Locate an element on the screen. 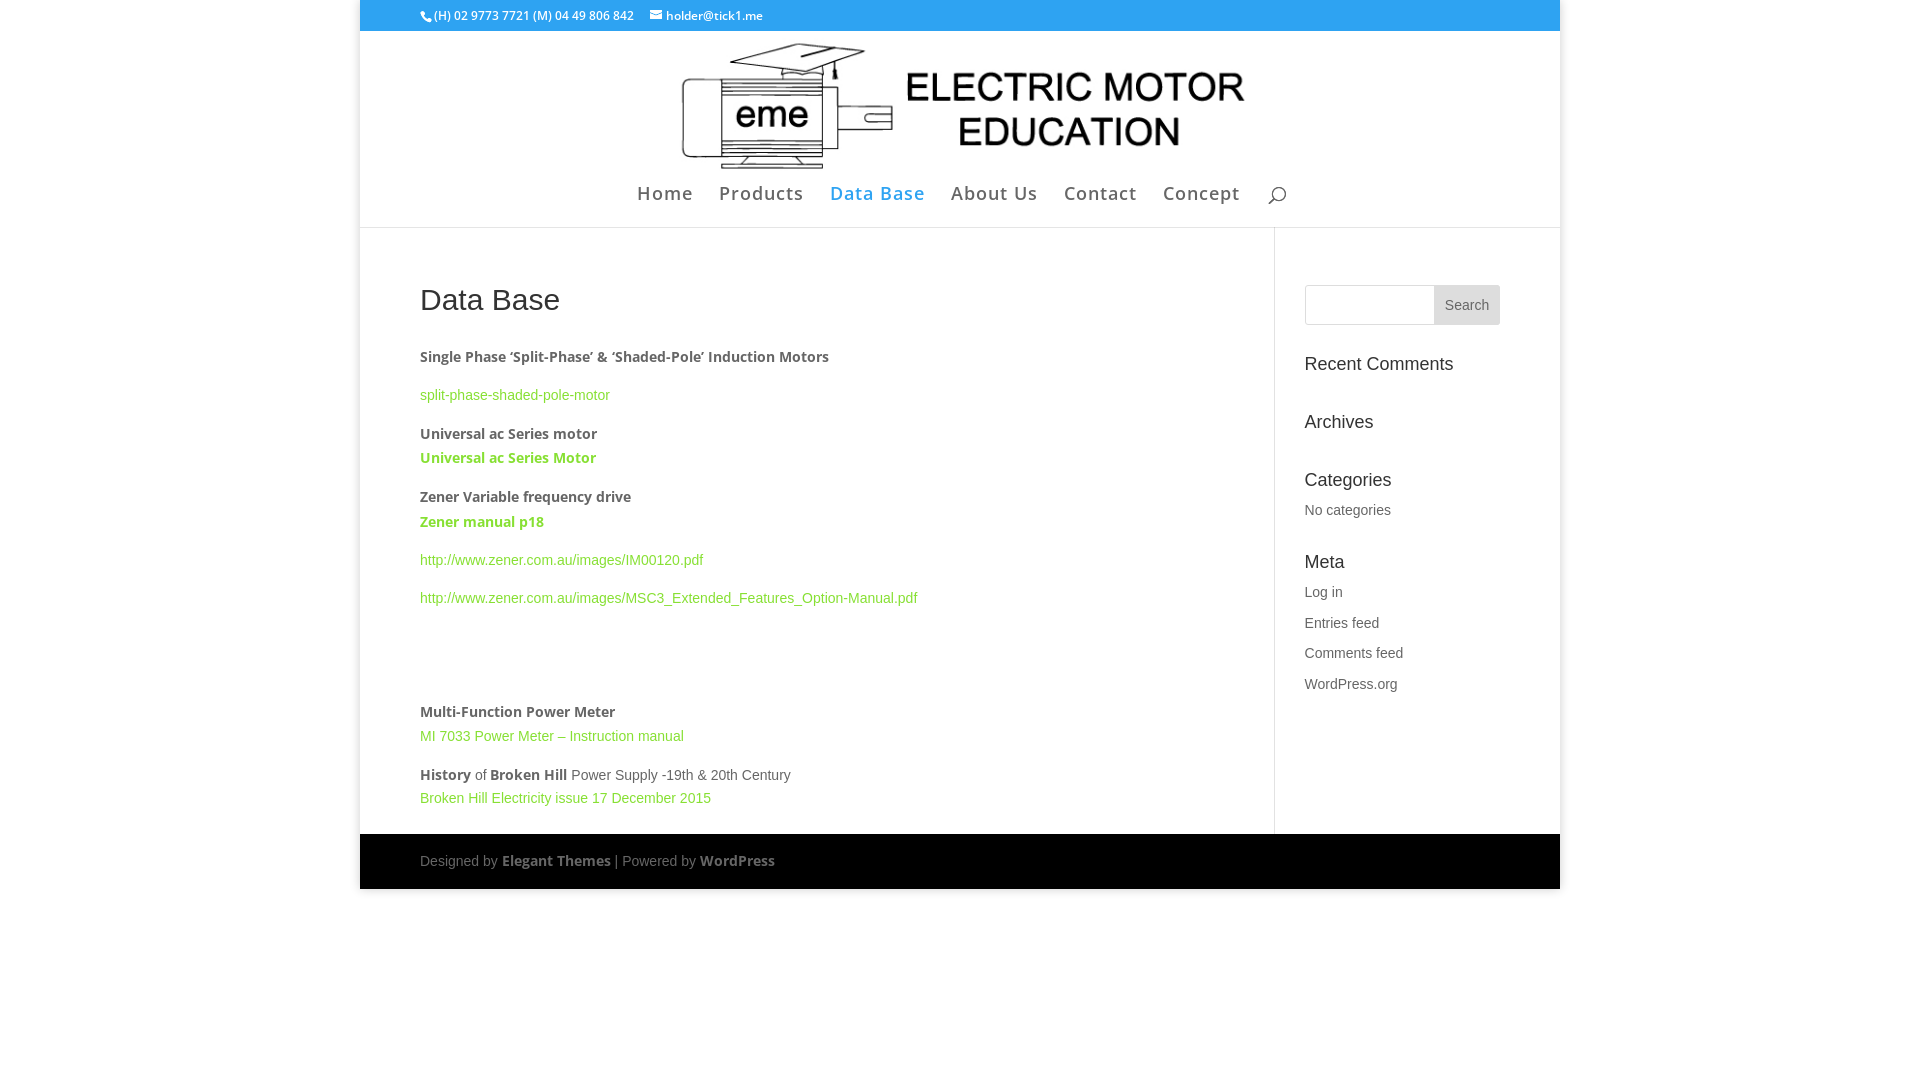  Data Base is located at coordinates (878, 206).